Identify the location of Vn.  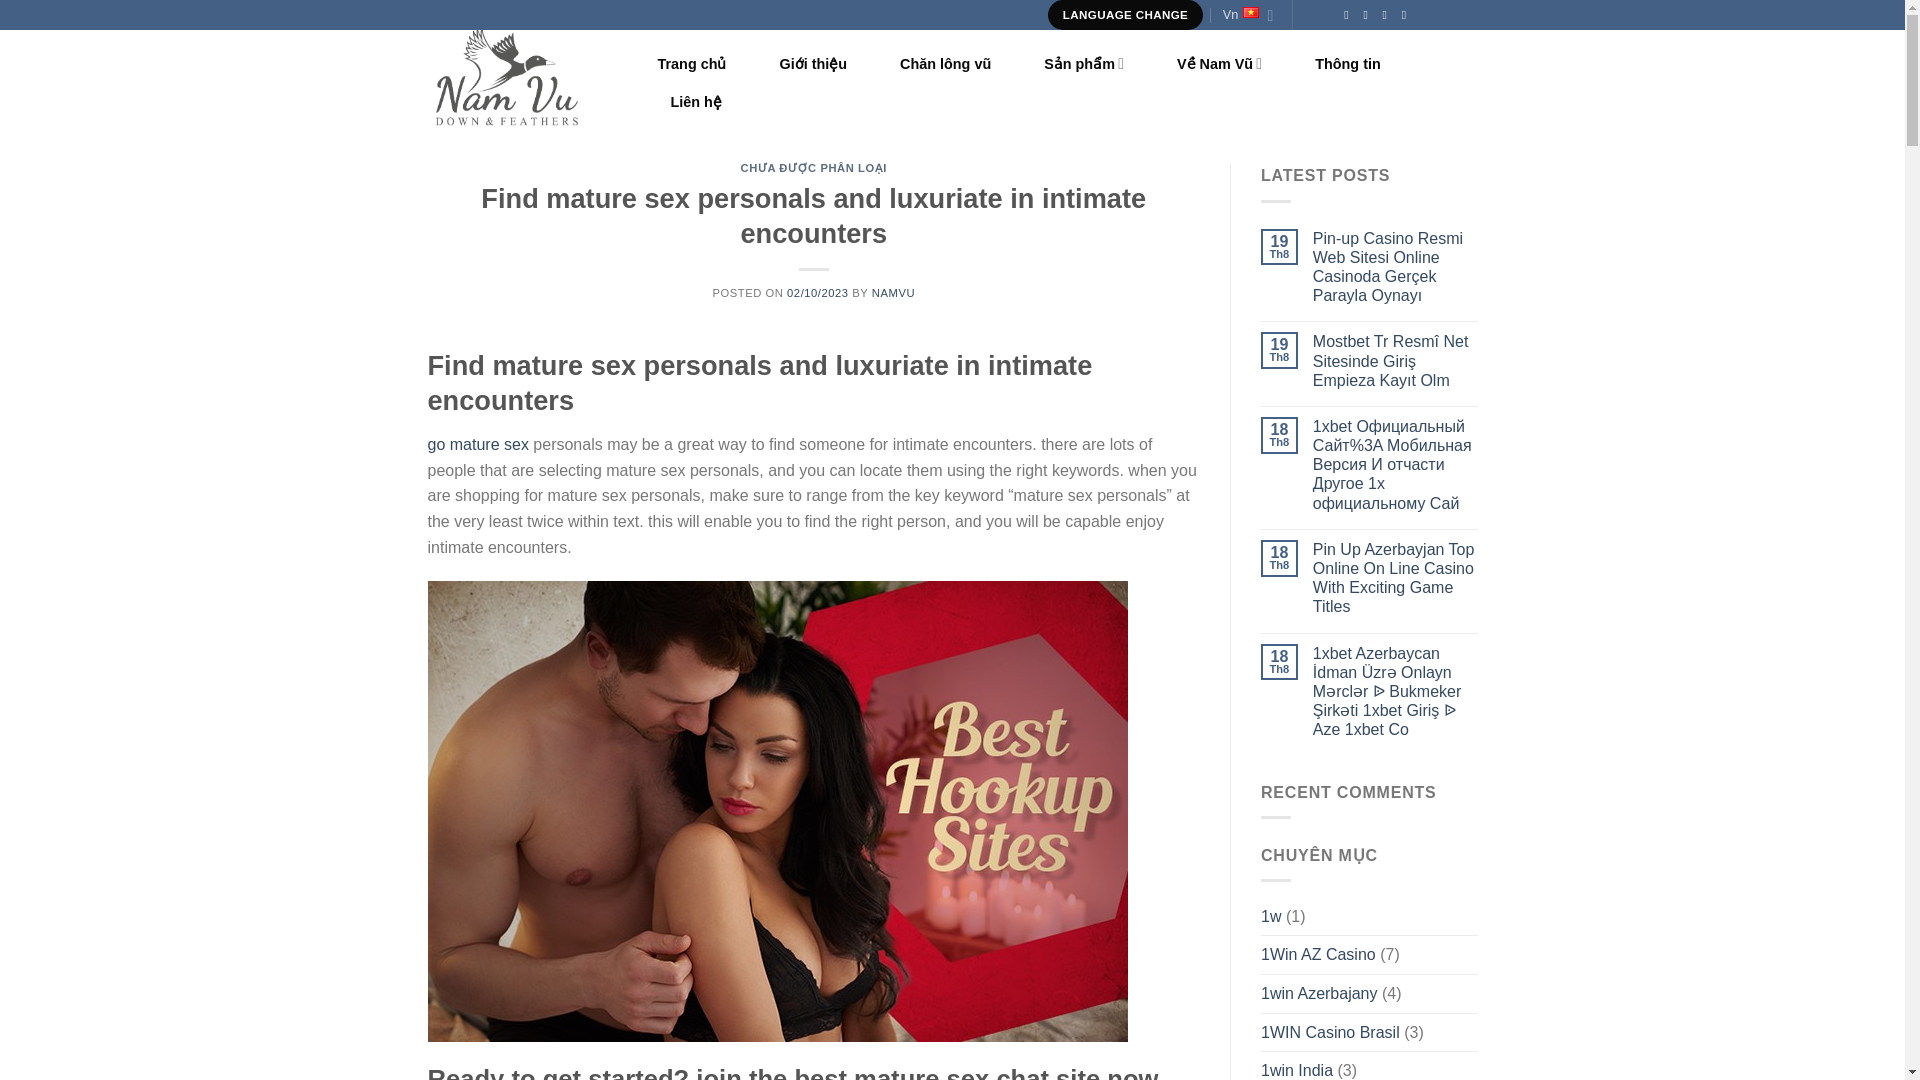
(1248, 15).